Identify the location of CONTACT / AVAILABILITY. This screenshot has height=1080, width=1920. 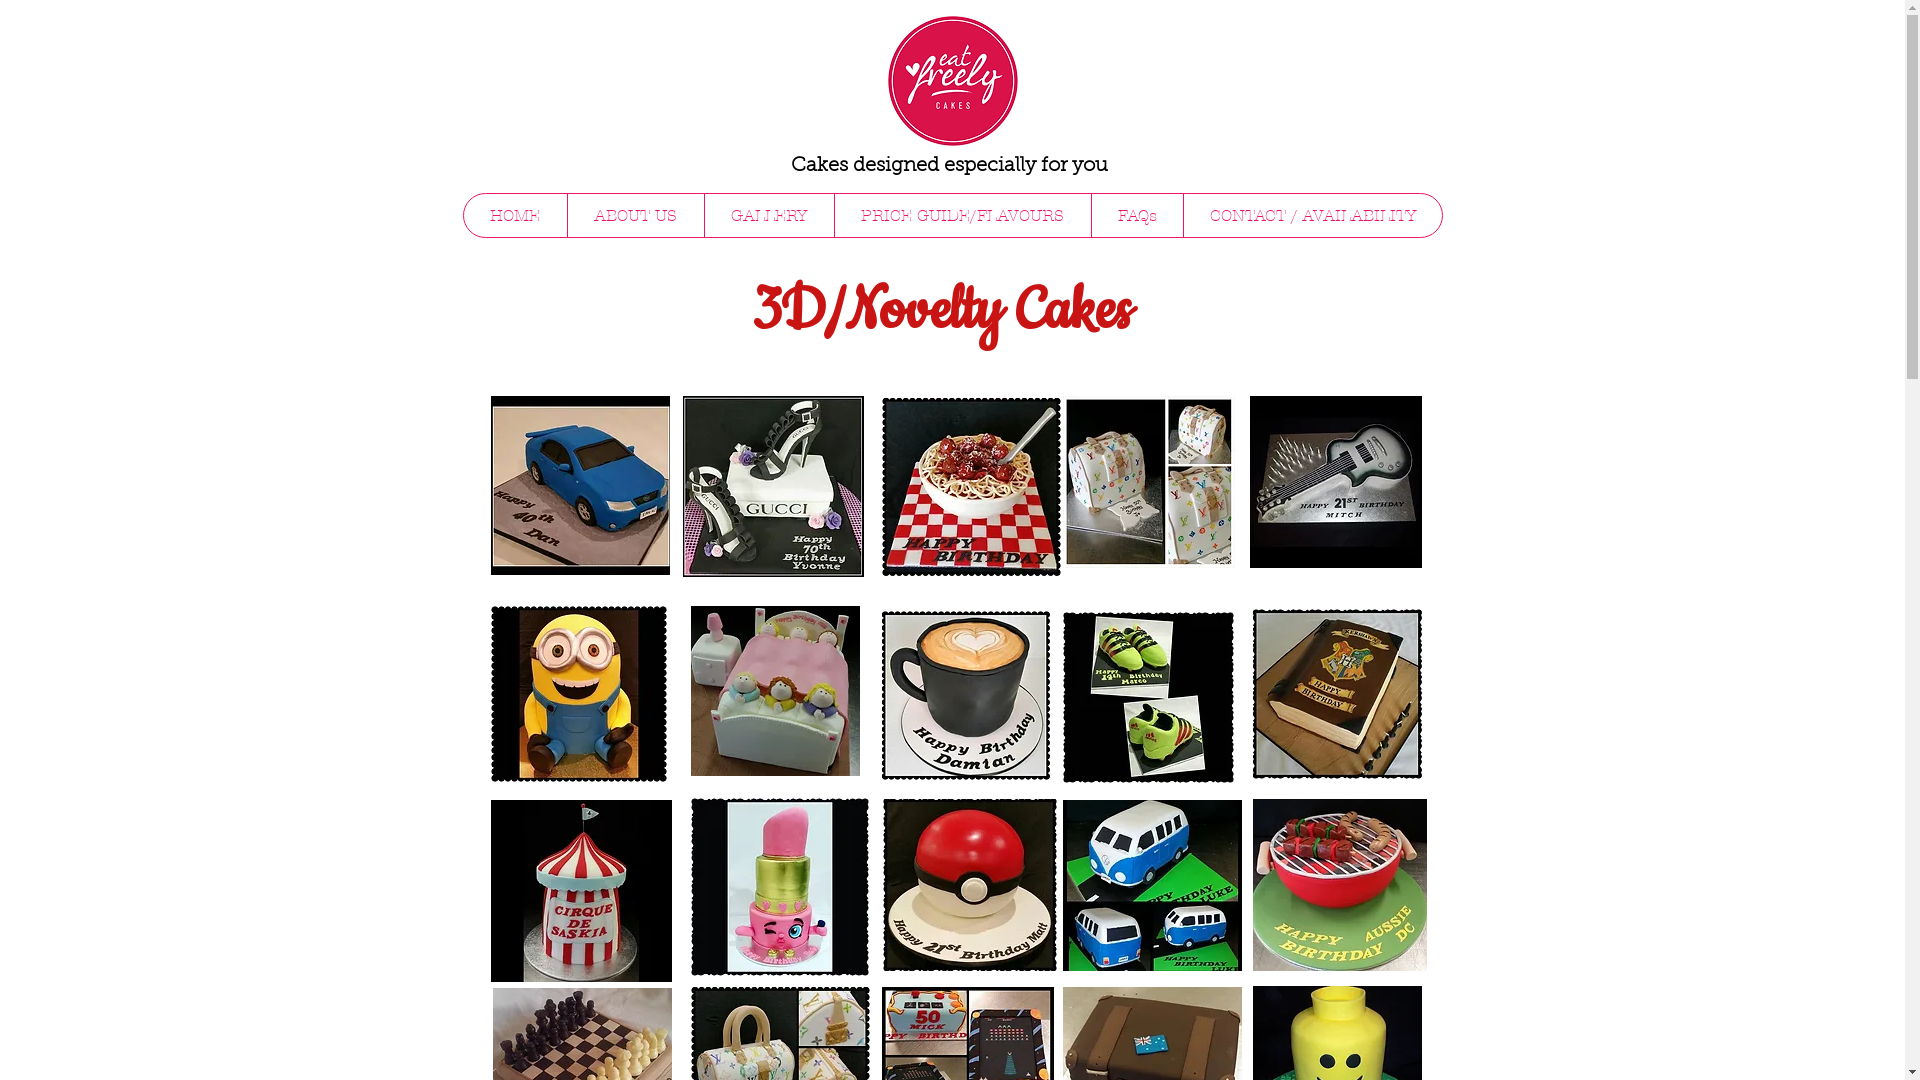
(1312, 216).